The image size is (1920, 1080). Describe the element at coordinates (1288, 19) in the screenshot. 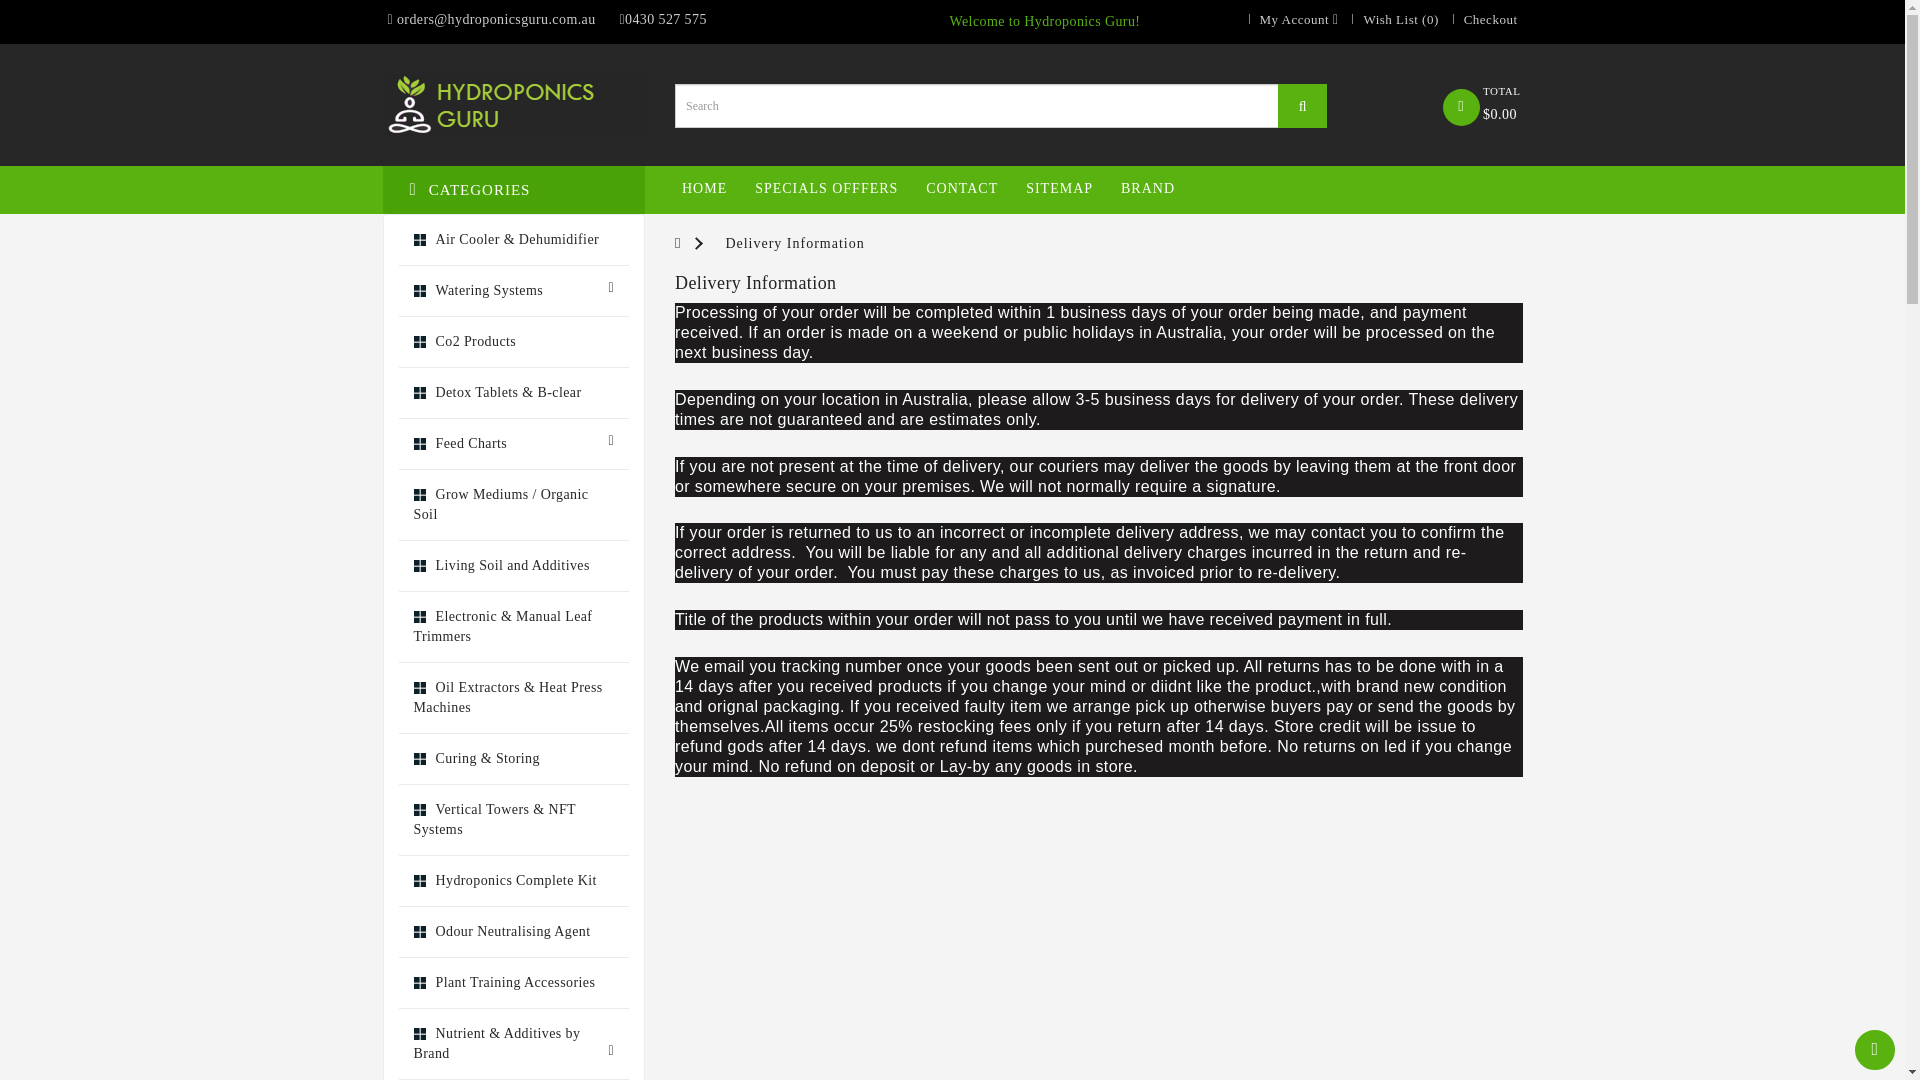

I see `My Account` at that location.